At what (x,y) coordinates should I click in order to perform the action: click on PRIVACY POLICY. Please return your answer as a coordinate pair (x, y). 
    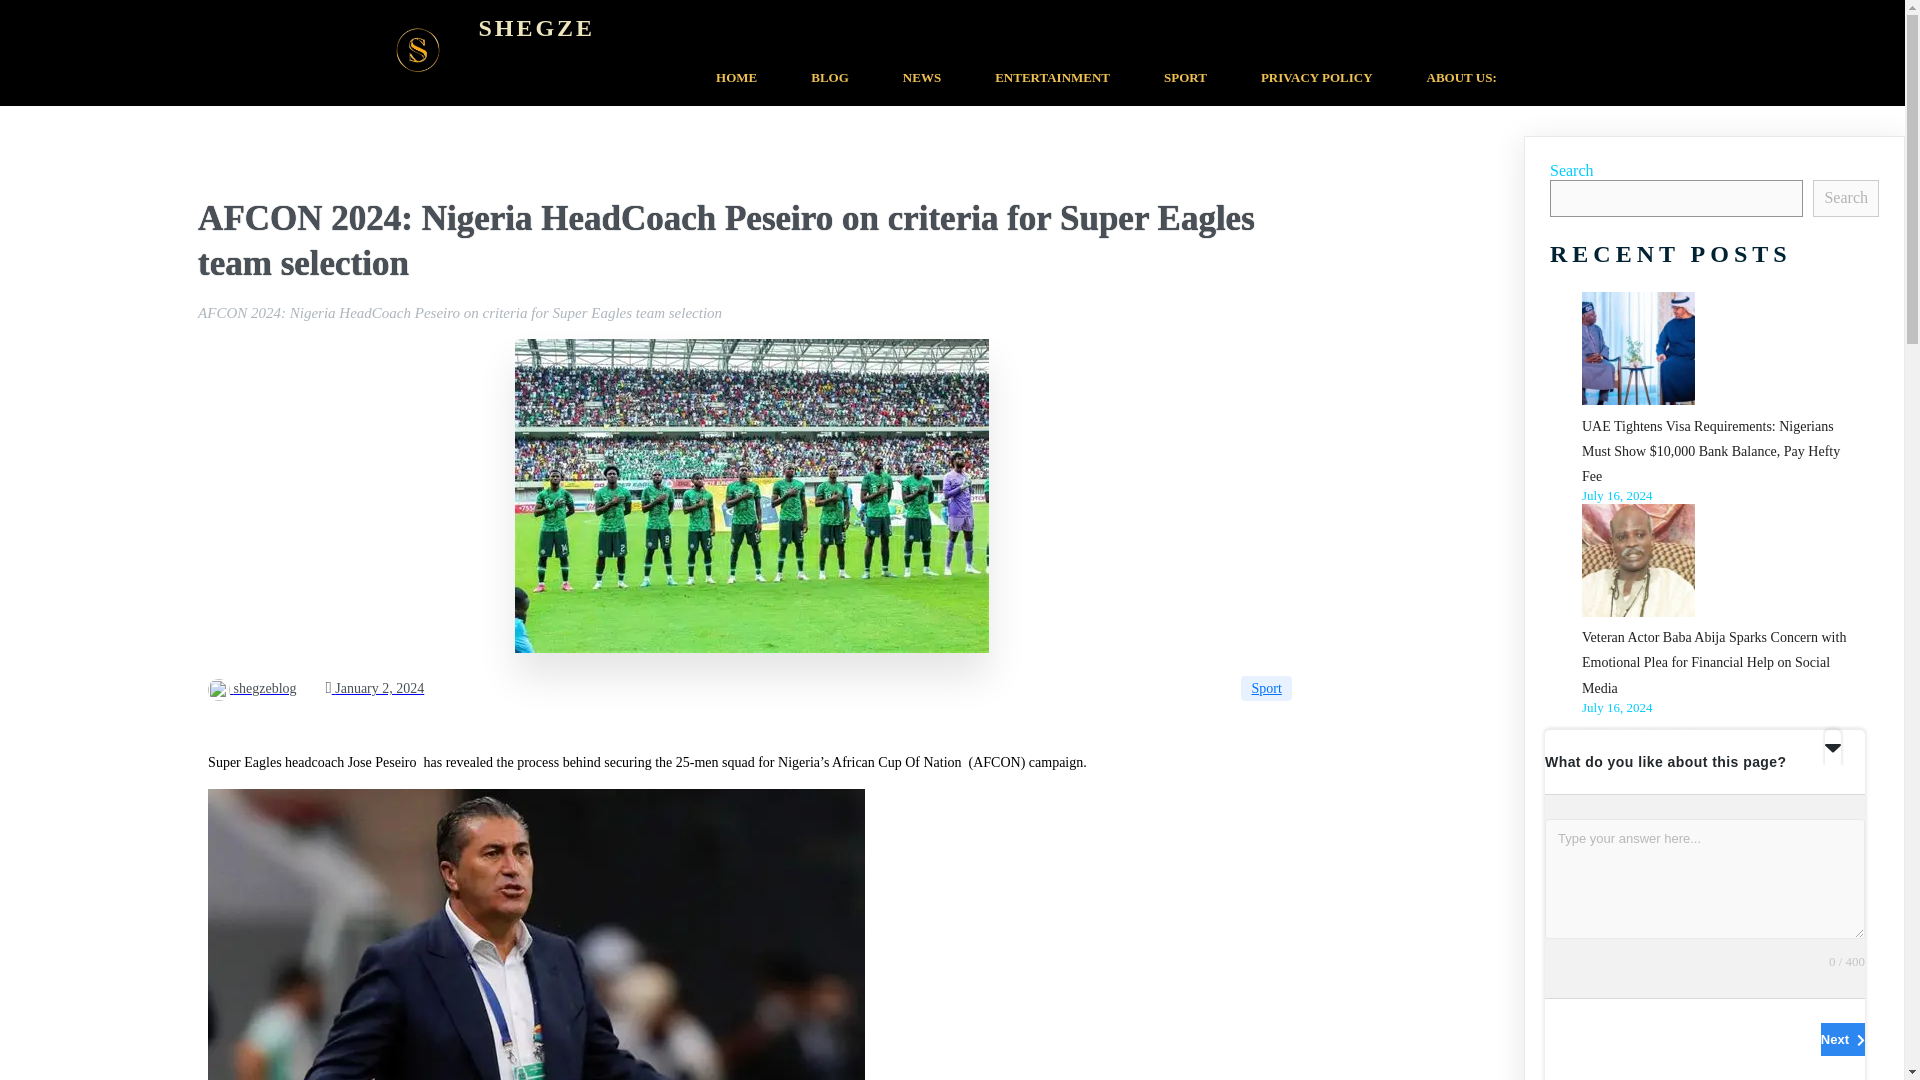
    Looking at the image, I should click on (1316, 78).